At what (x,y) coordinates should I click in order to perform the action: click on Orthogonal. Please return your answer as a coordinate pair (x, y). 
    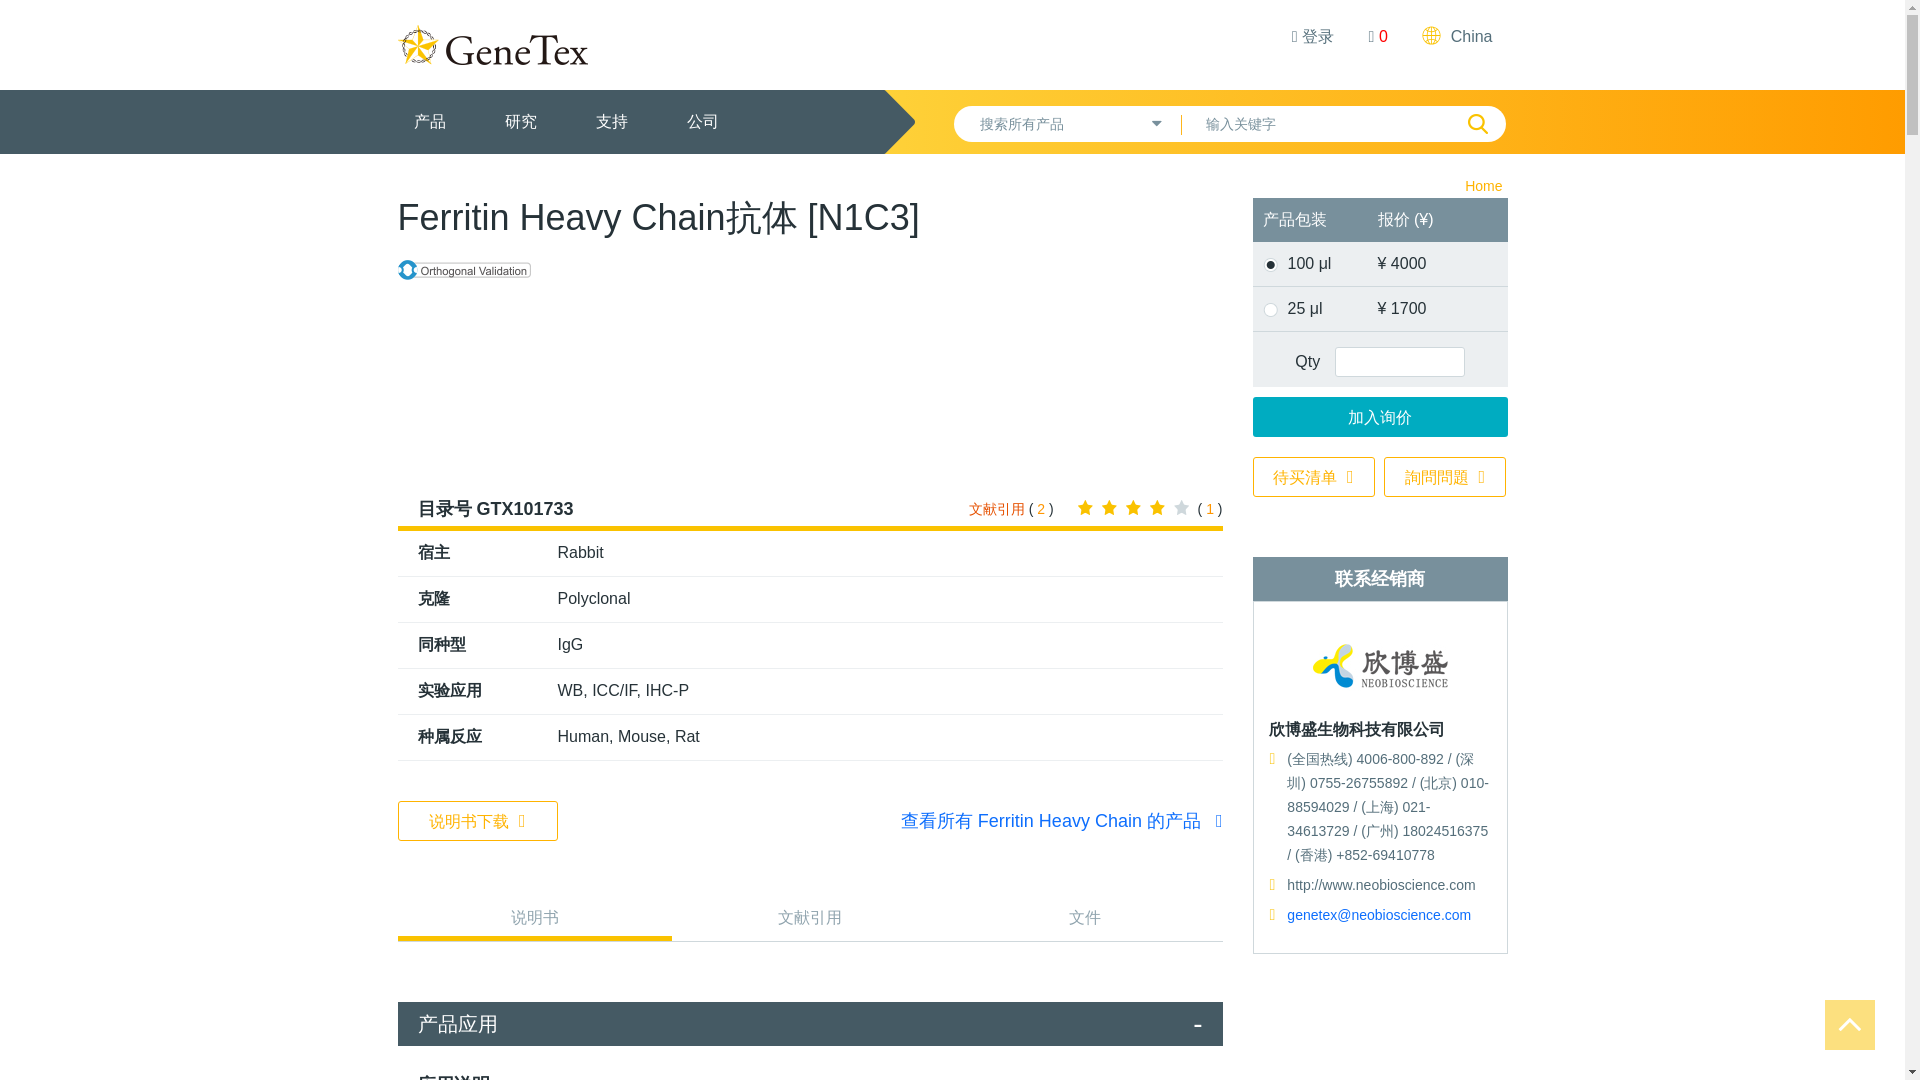
    Looking at the image, I should click on (464, 269).